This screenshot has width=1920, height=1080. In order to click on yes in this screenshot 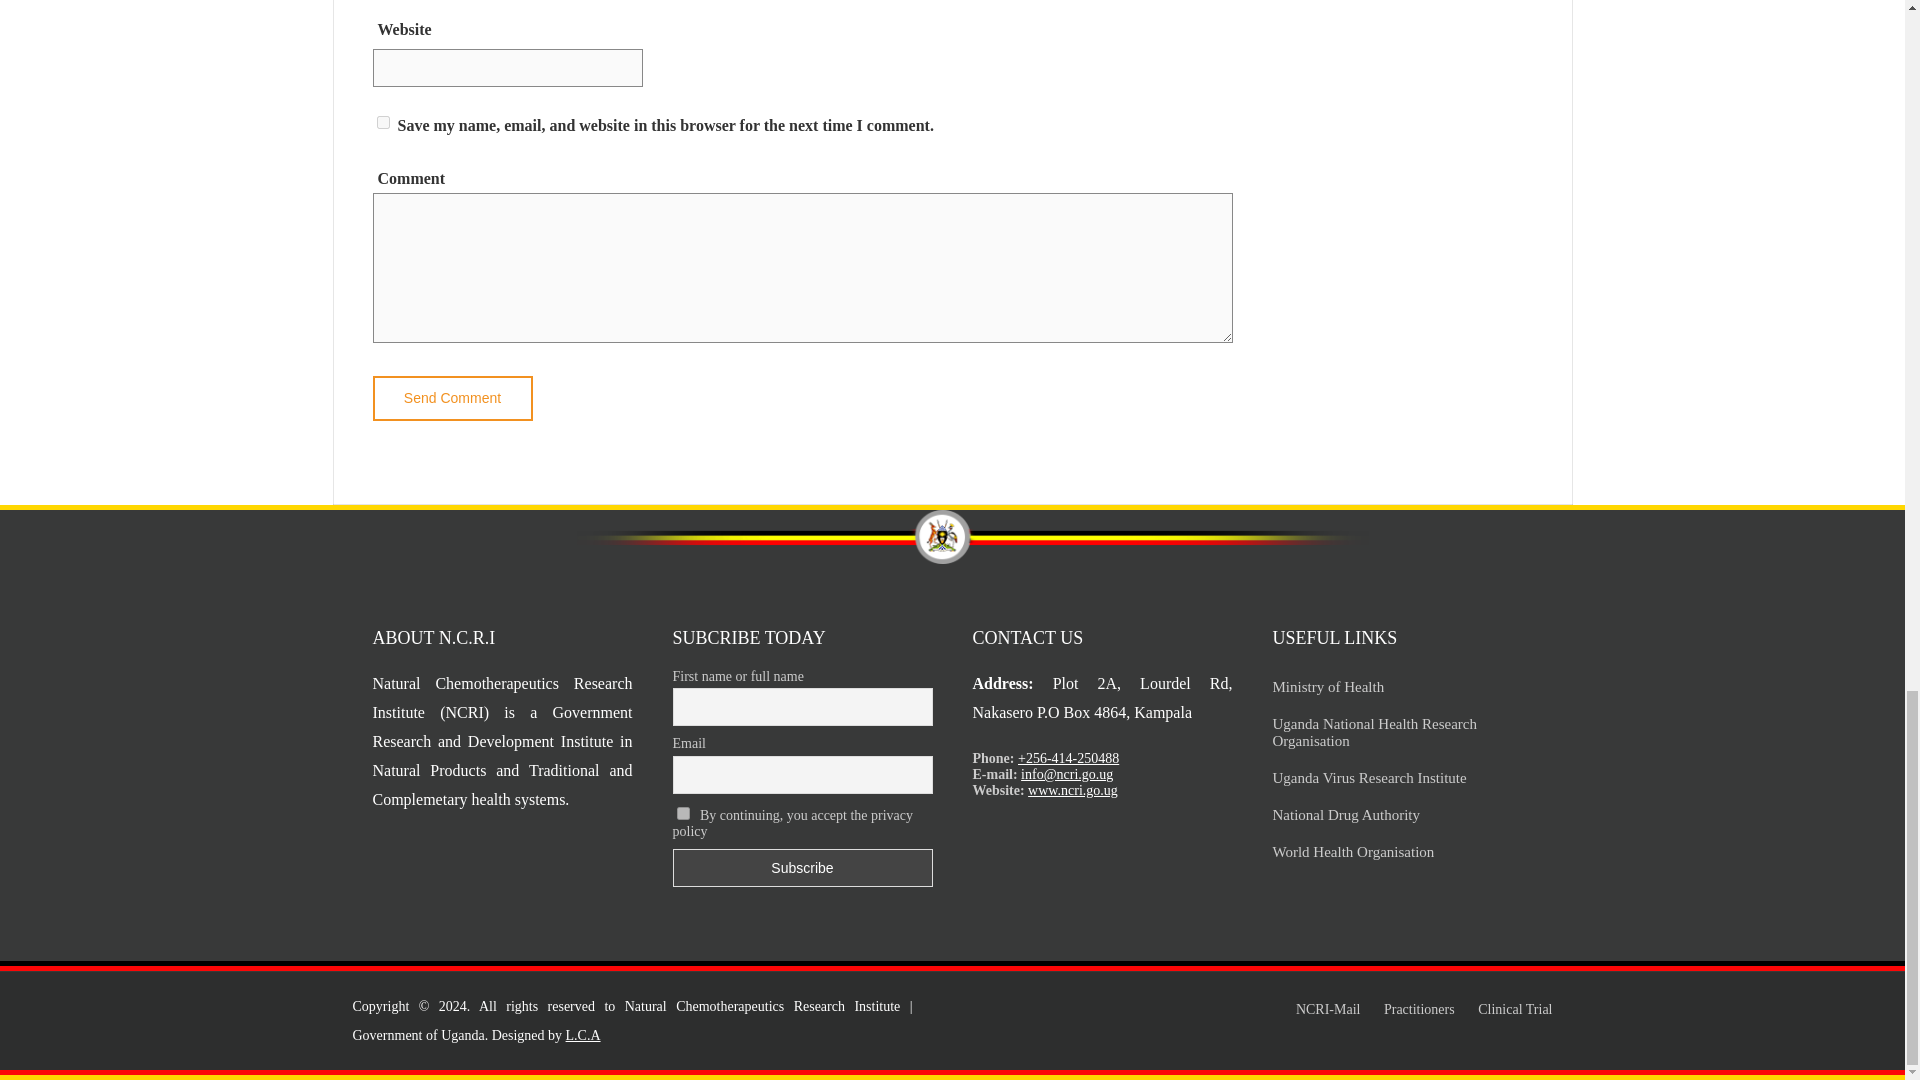, I will do `click(382, 122)`.